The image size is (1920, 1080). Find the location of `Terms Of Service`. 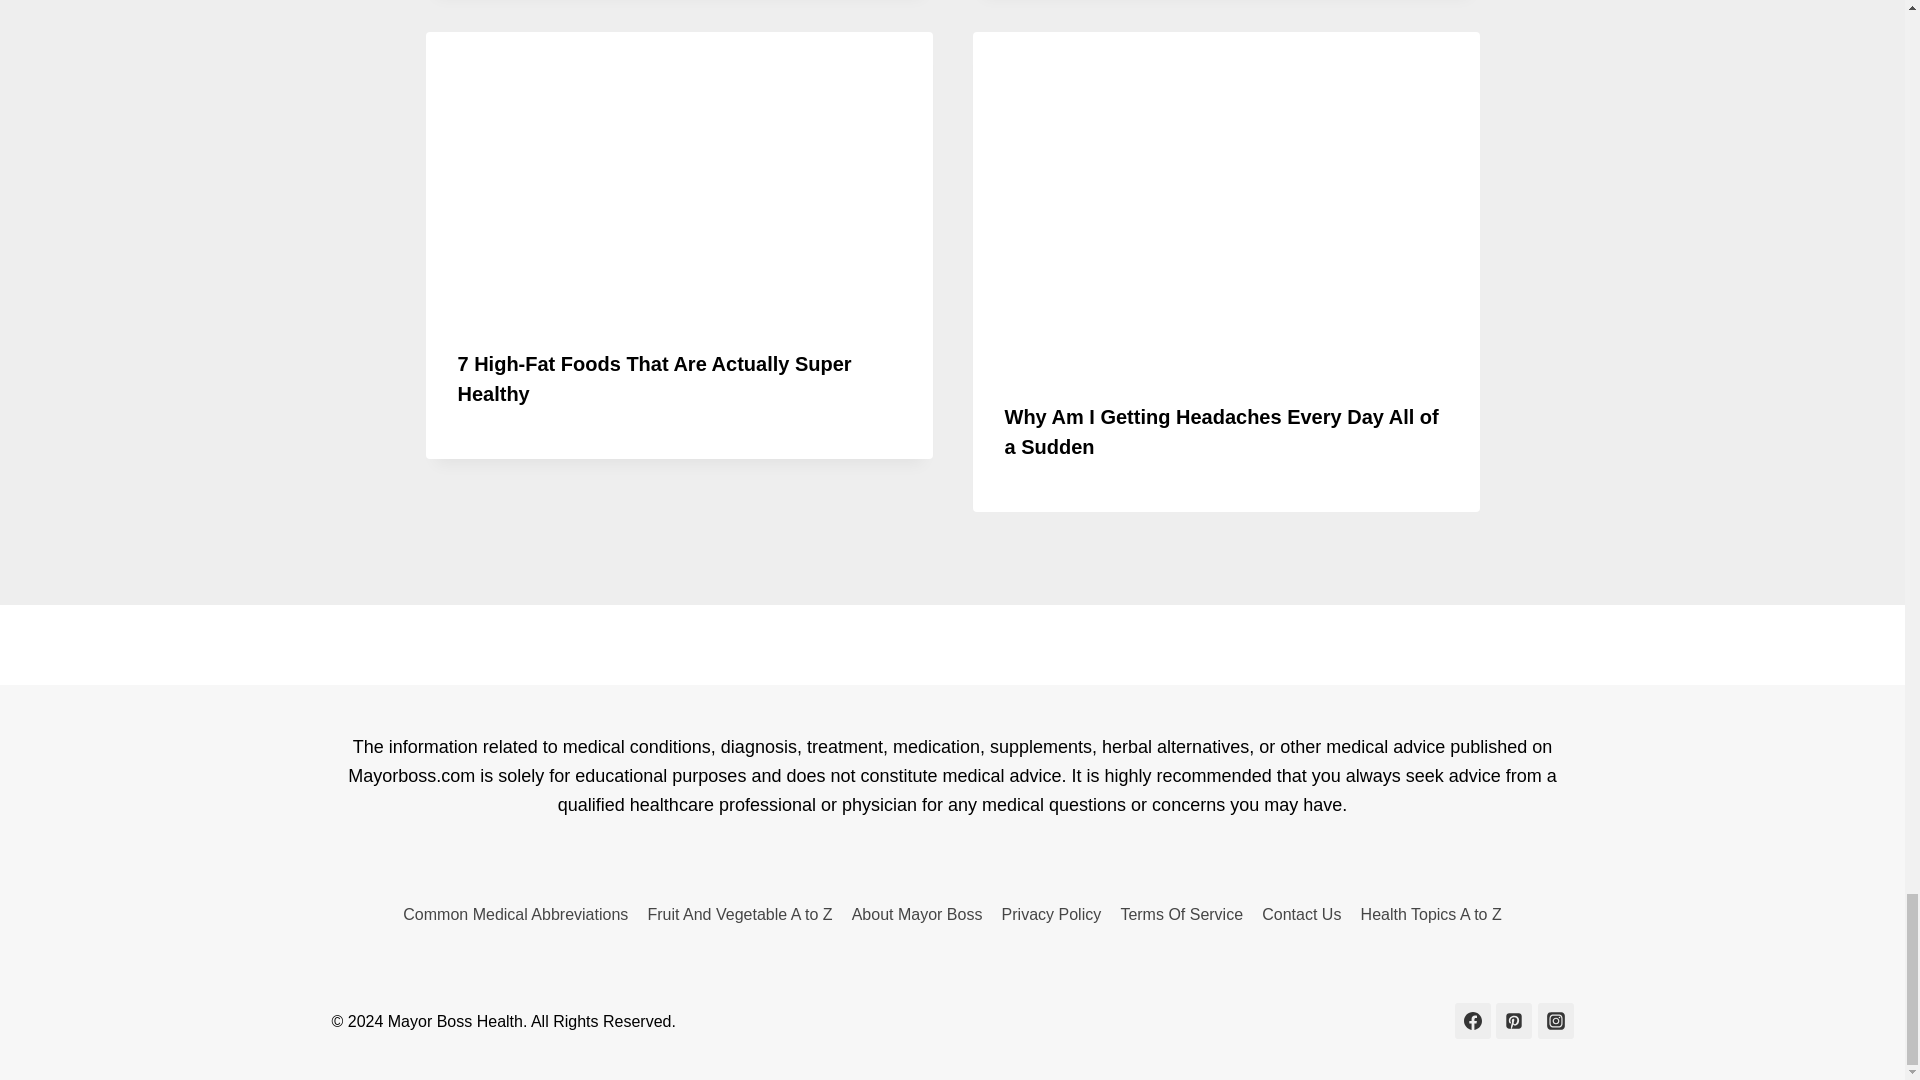

Terms Of Service is located at coordinates (1182, 914).